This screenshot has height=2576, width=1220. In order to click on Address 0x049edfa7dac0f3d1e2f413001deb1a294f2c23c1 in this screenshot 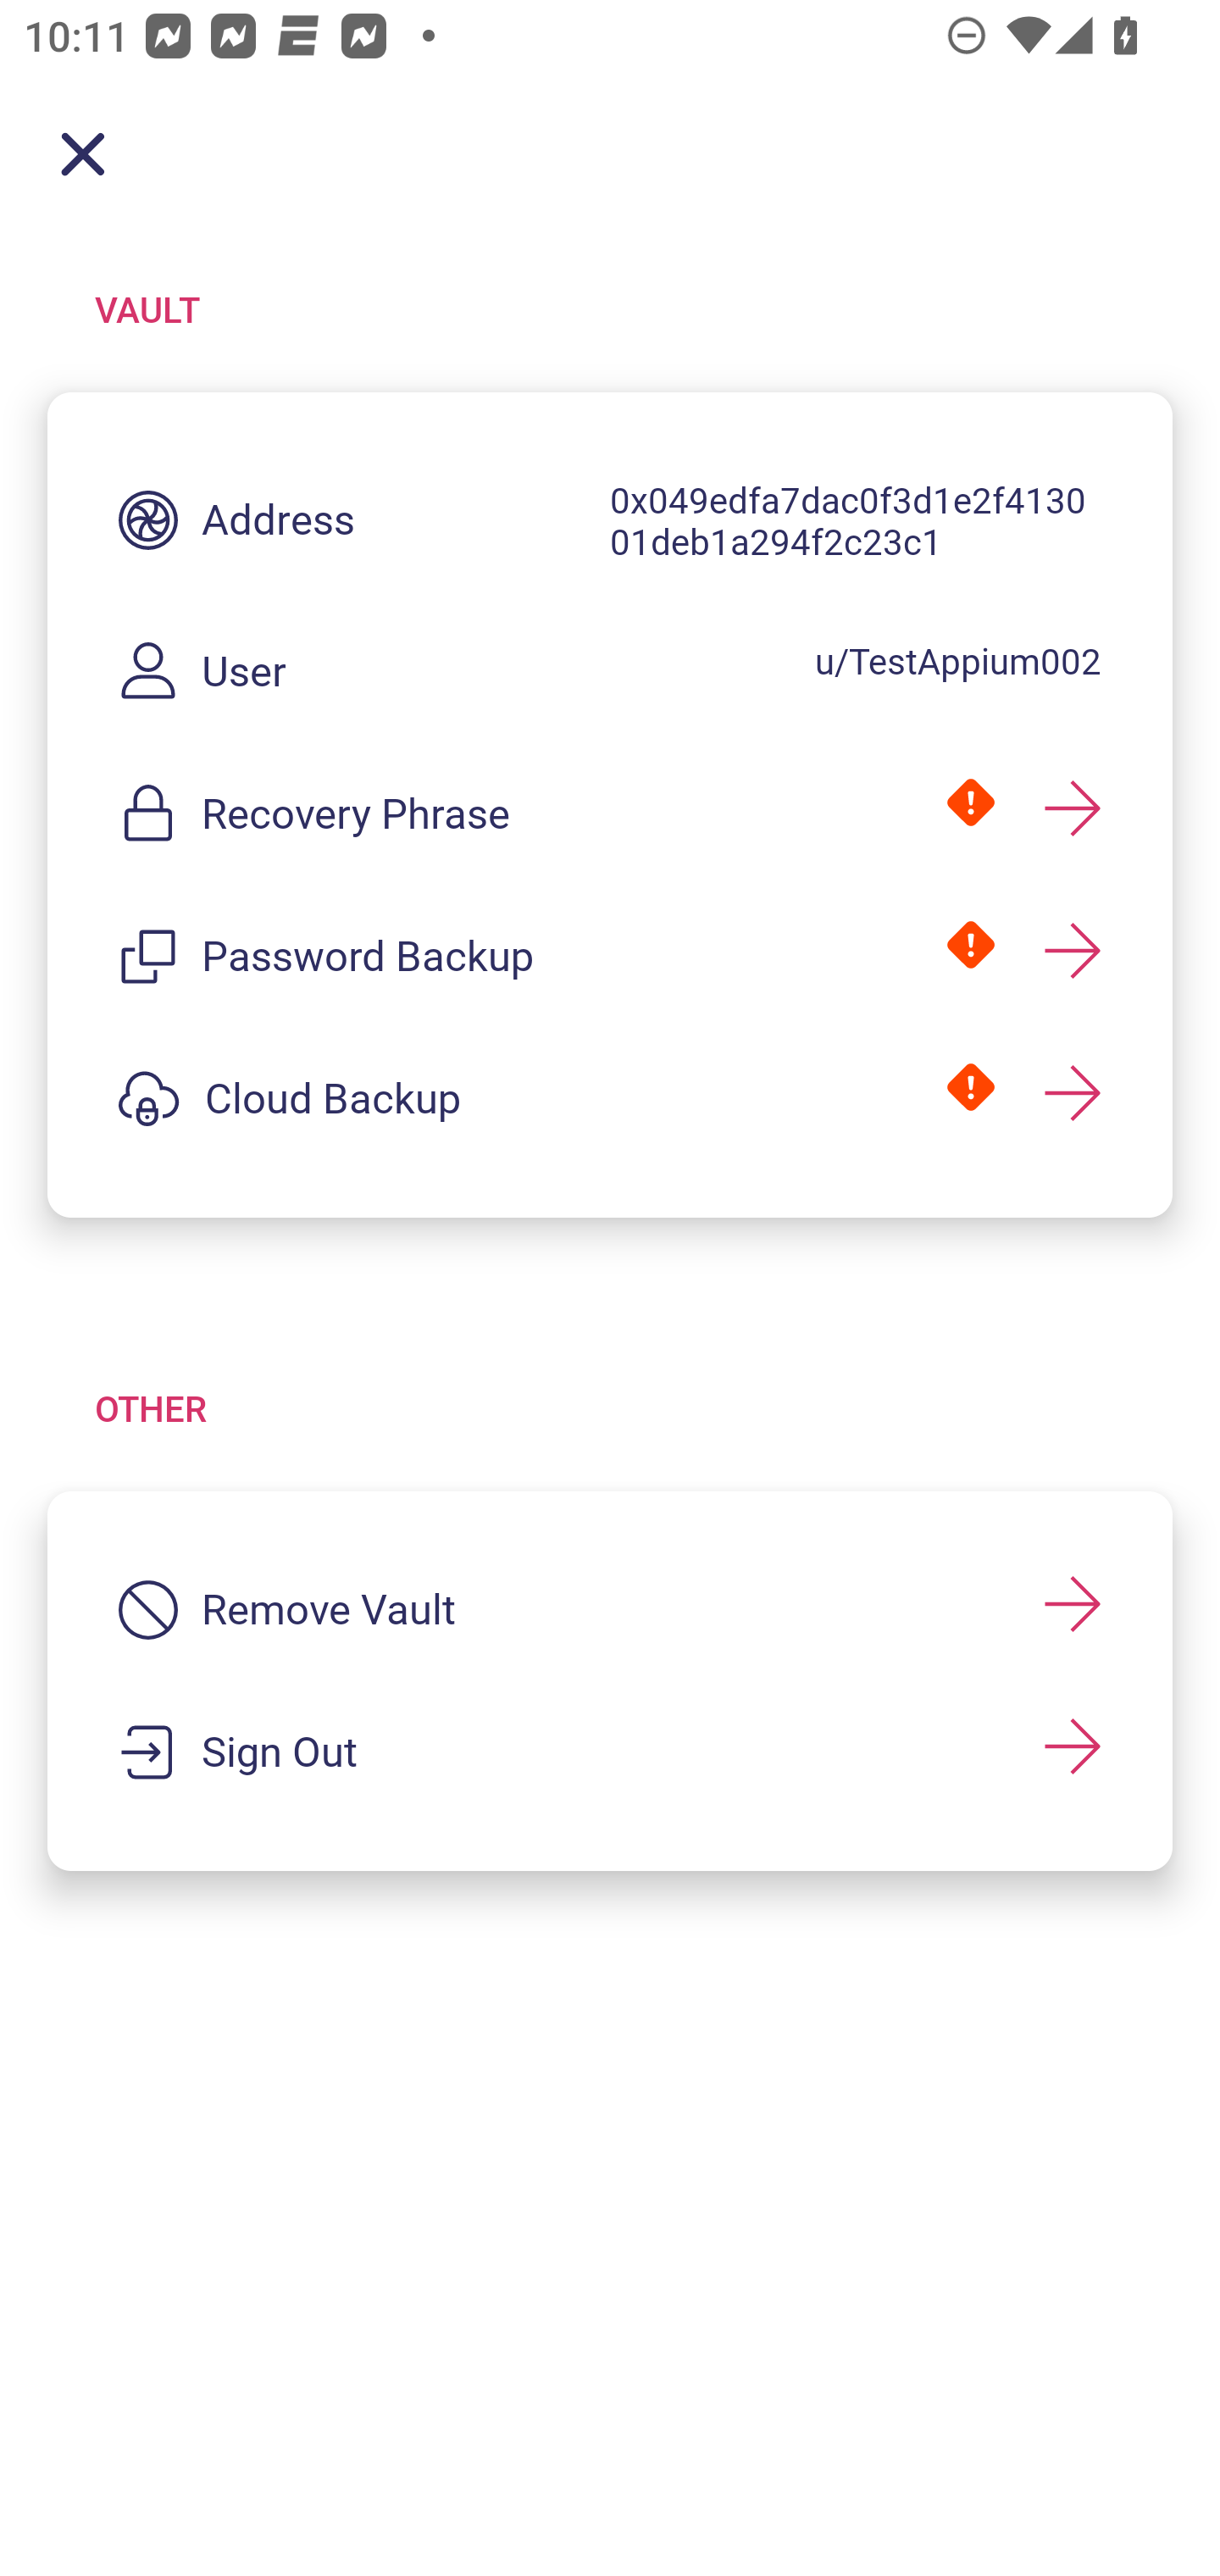, I will do `click(610, 520)`.